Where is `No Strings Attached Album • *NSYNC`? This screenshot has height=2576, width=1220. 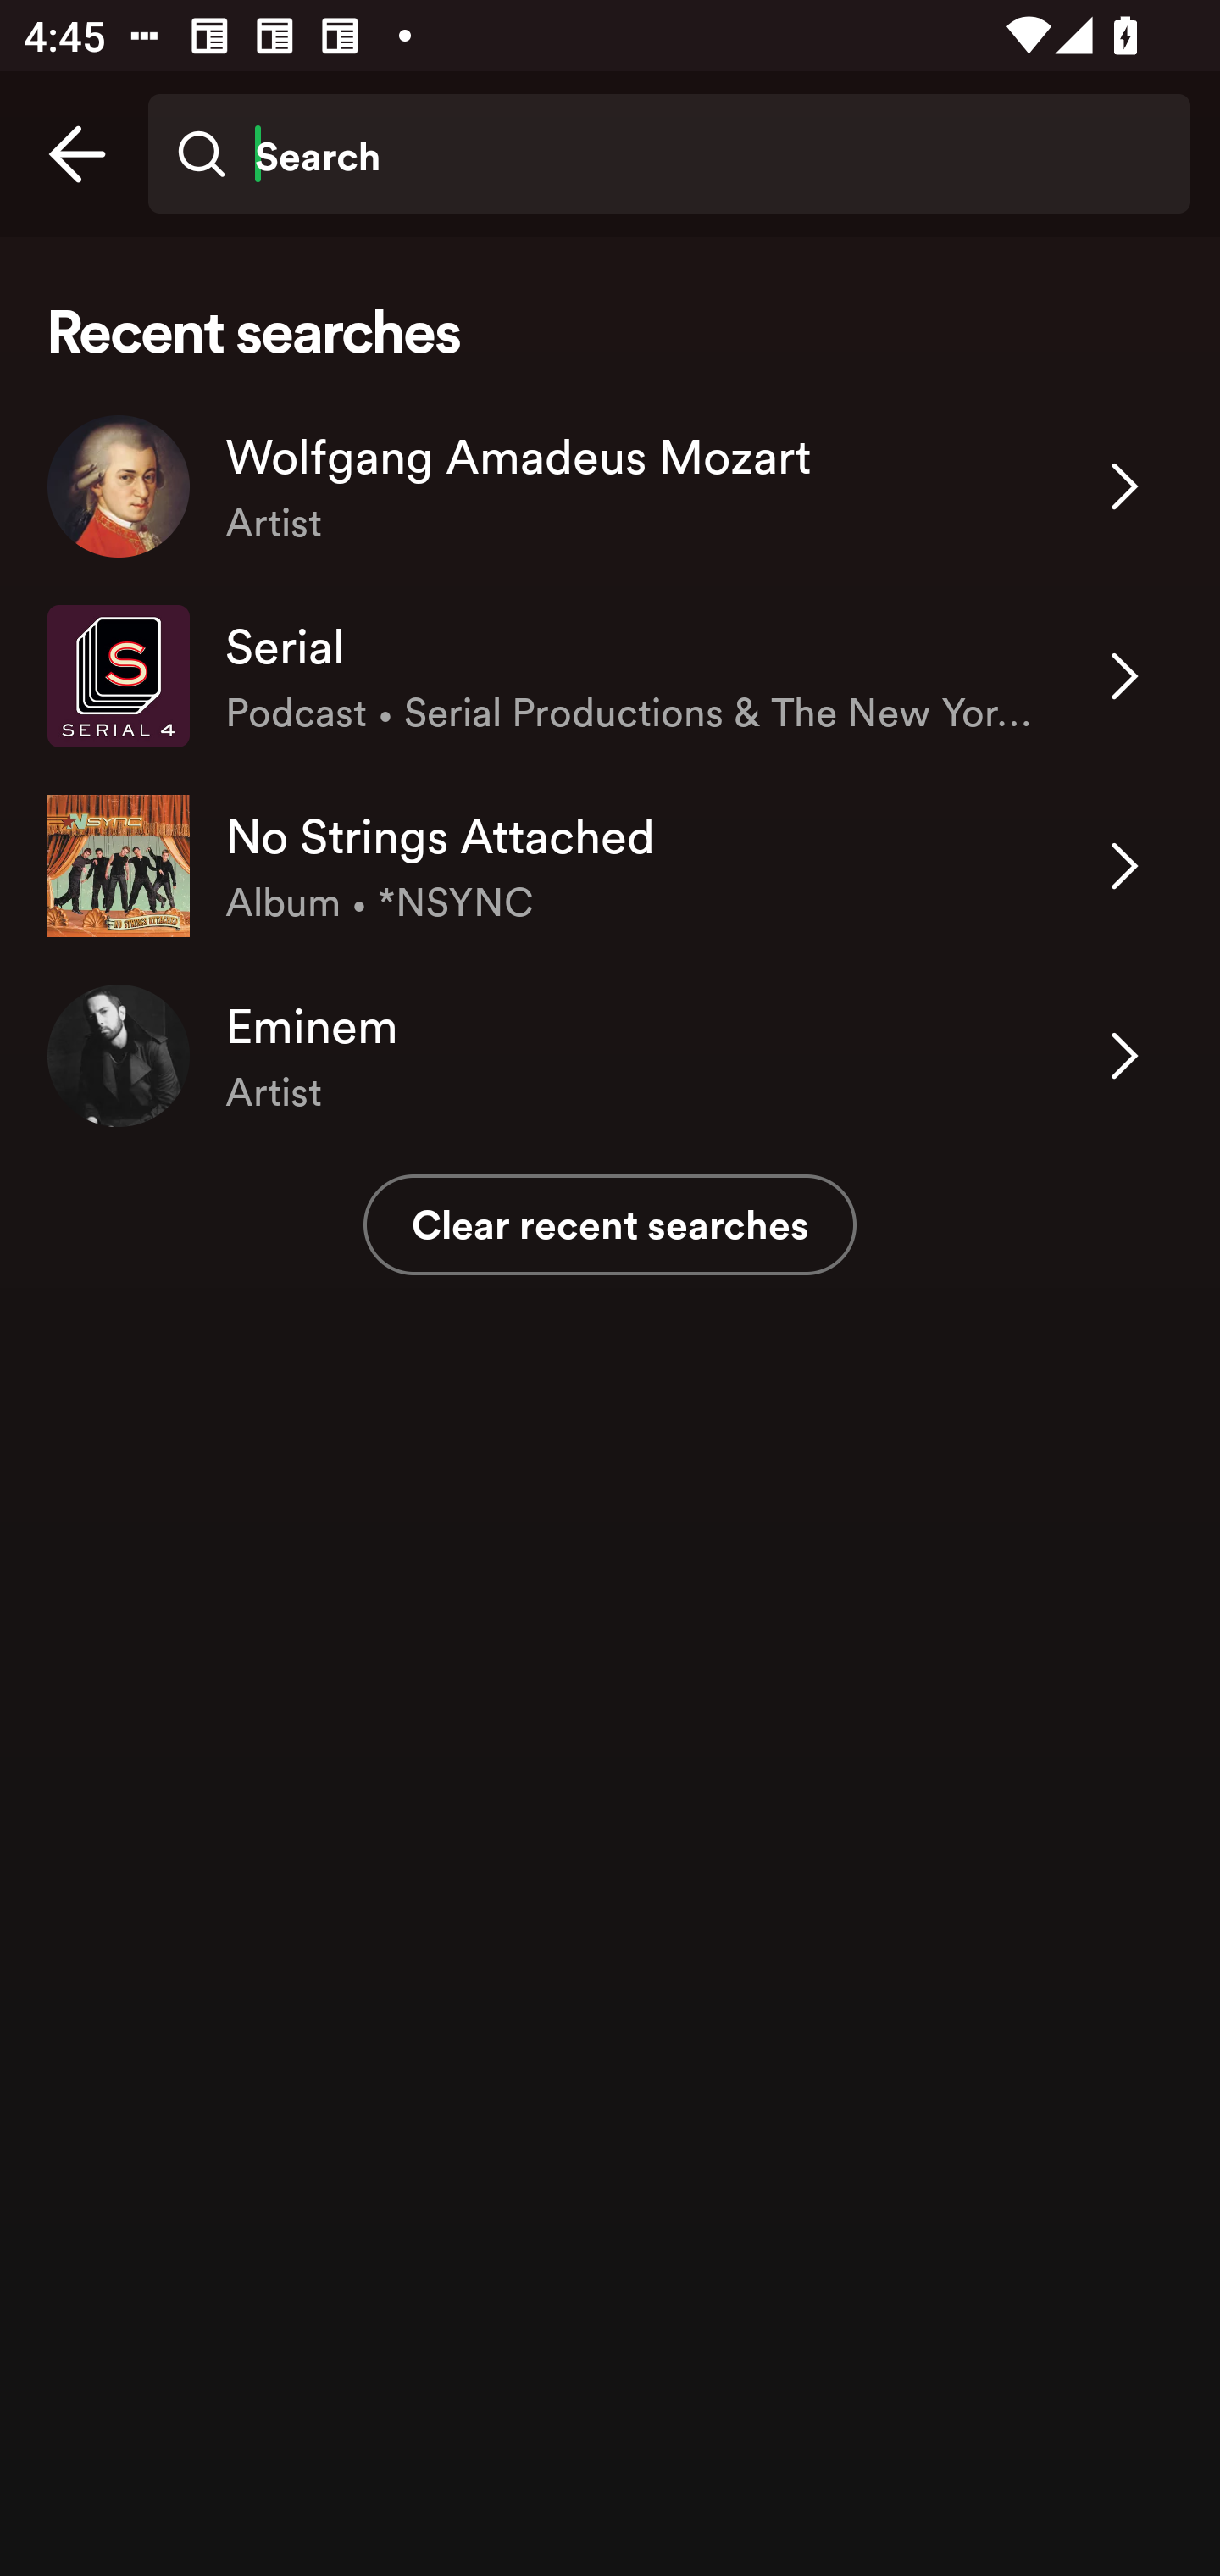 No Strings Attached Album • *NSYNC is located at coordinates (610, 864).